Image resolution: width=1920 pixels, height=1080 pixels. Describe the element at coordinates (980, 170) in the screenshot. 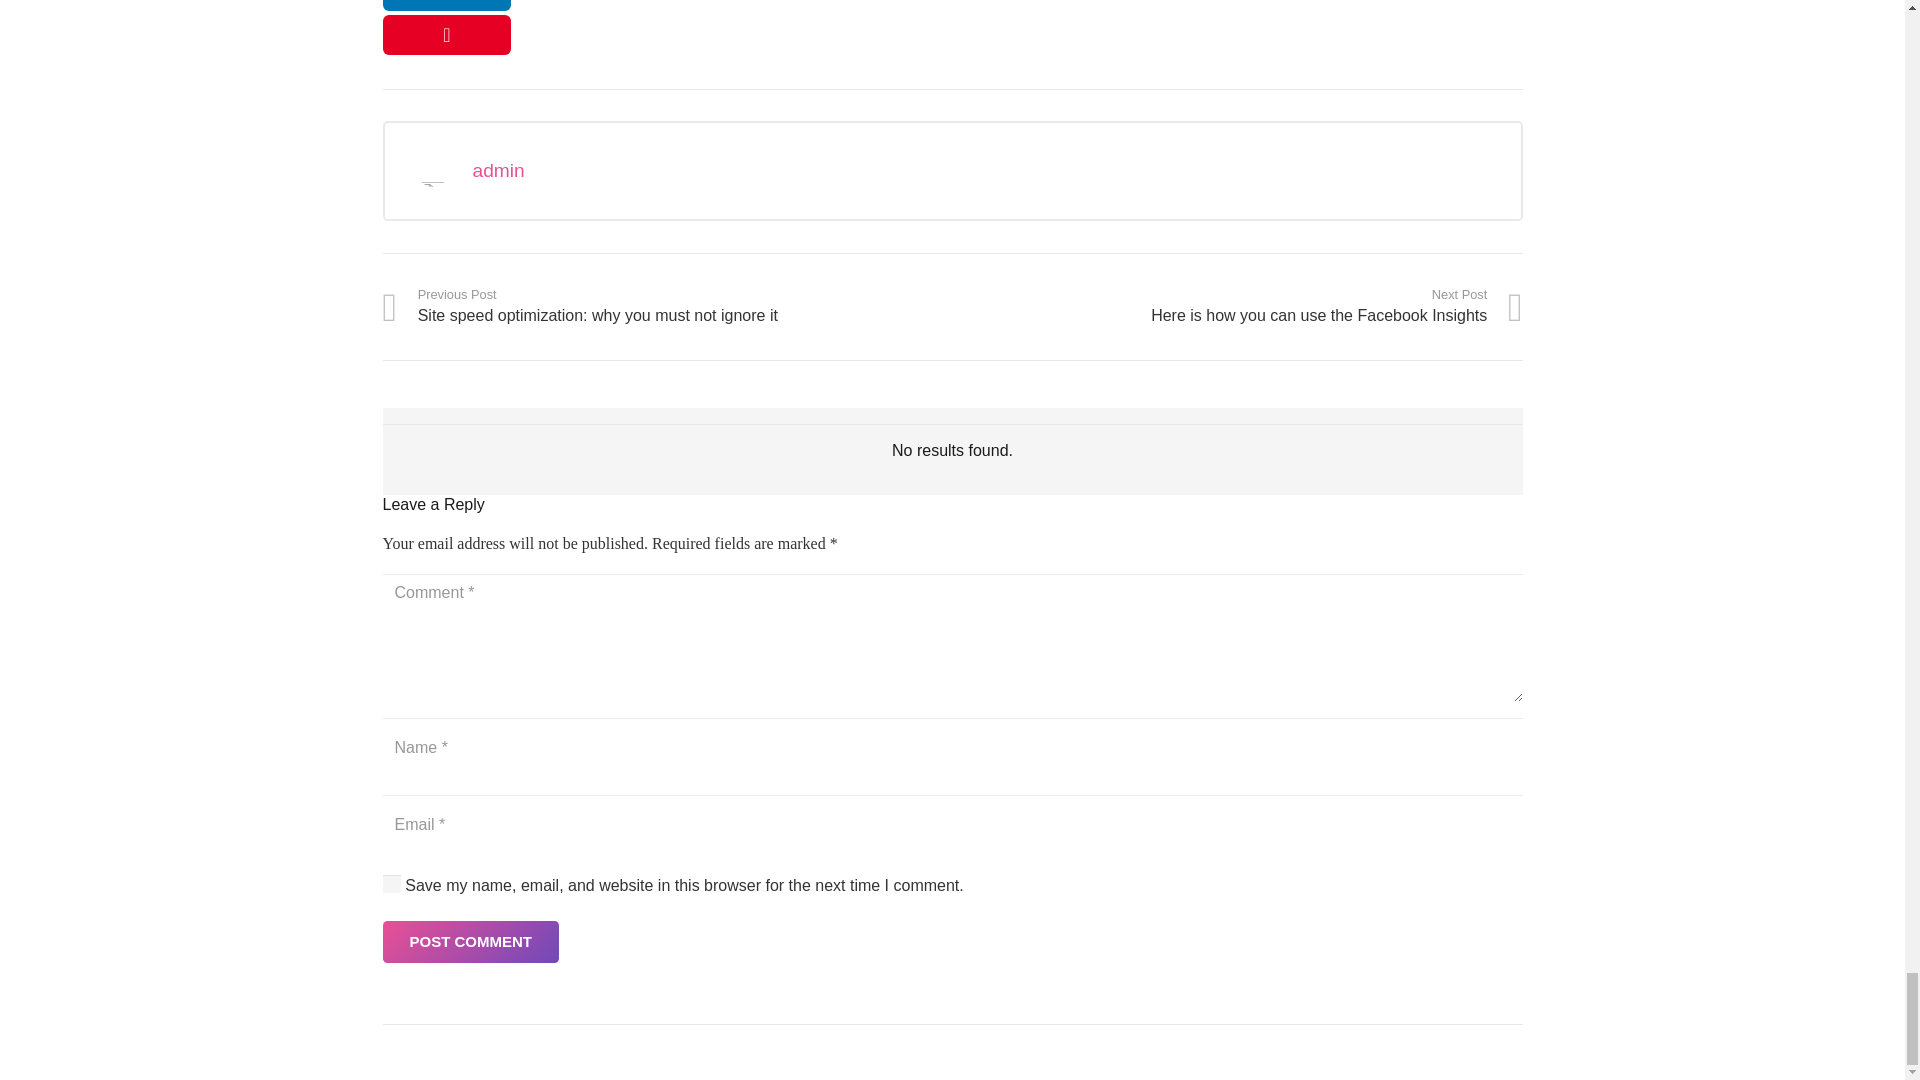

I see `admin` at that location.